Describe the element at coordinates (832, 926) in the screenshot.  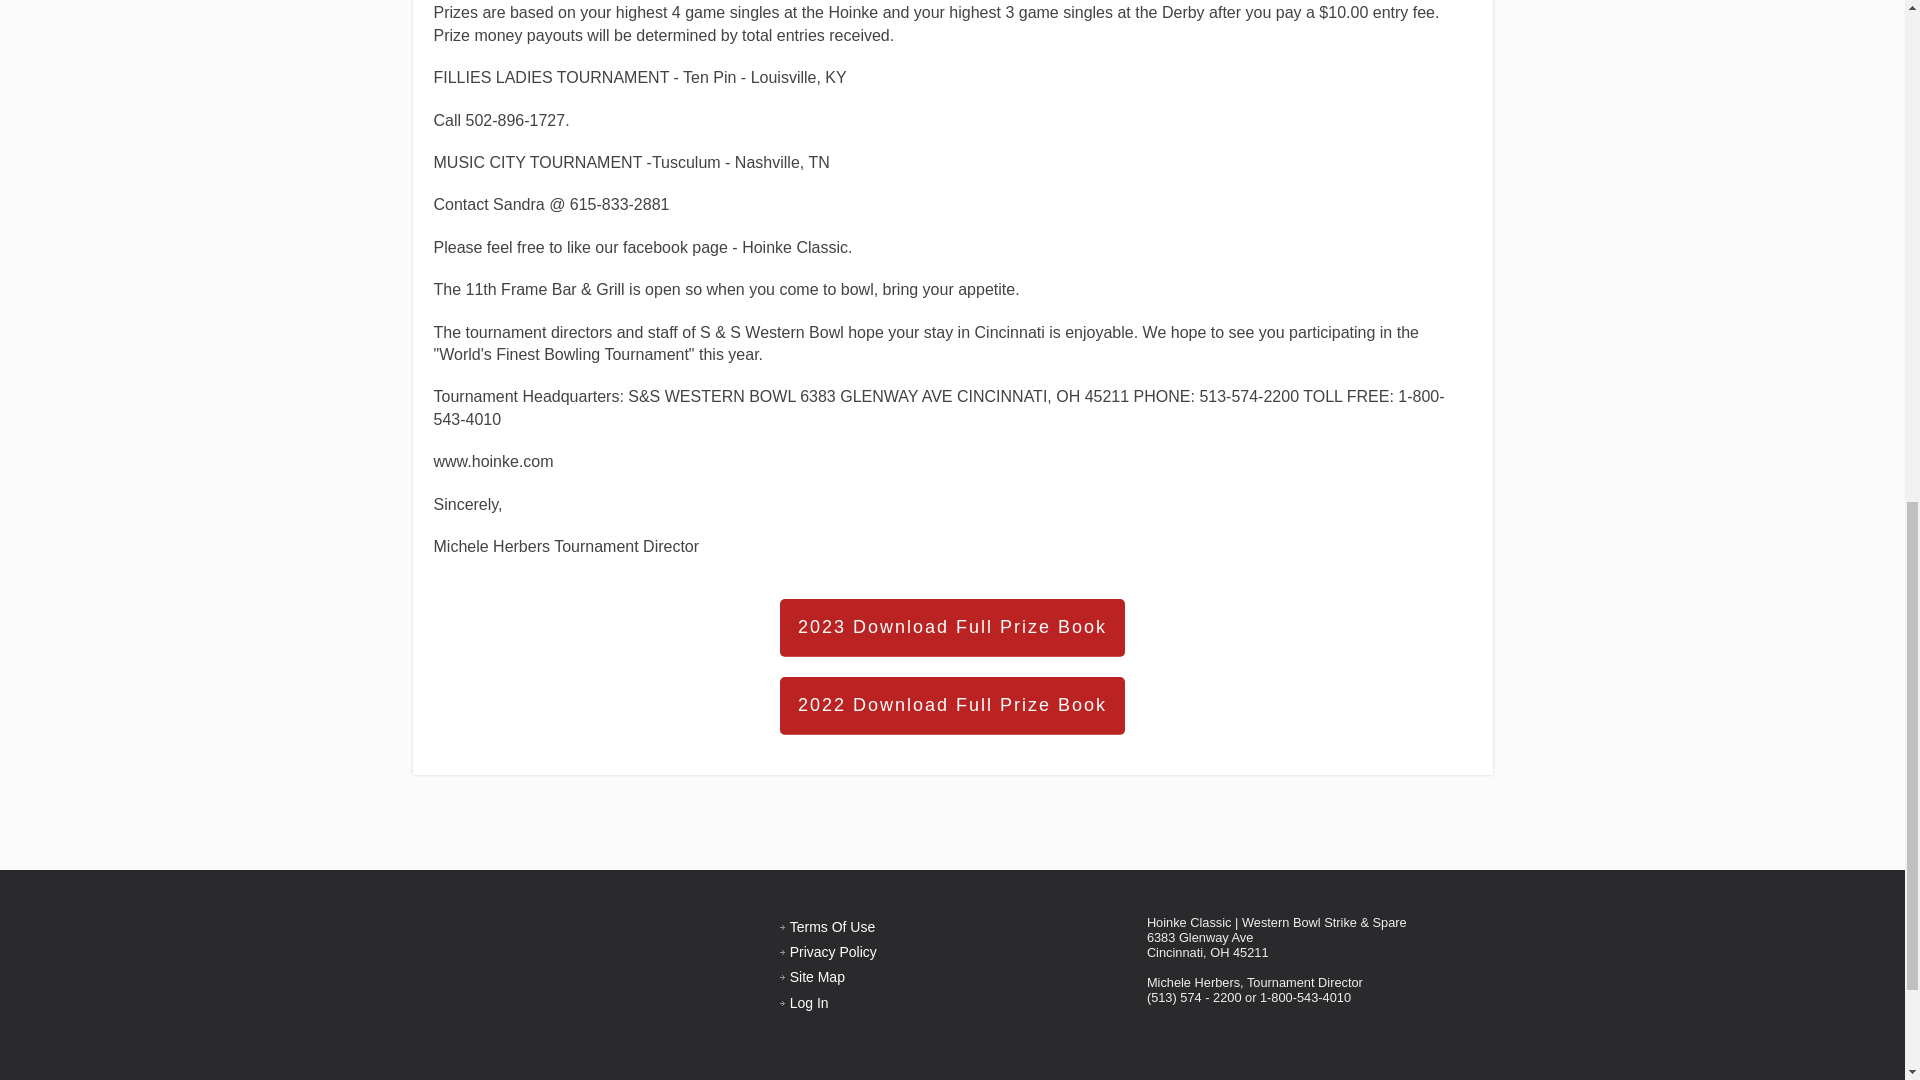
I see `Terms Of Use` at that location.